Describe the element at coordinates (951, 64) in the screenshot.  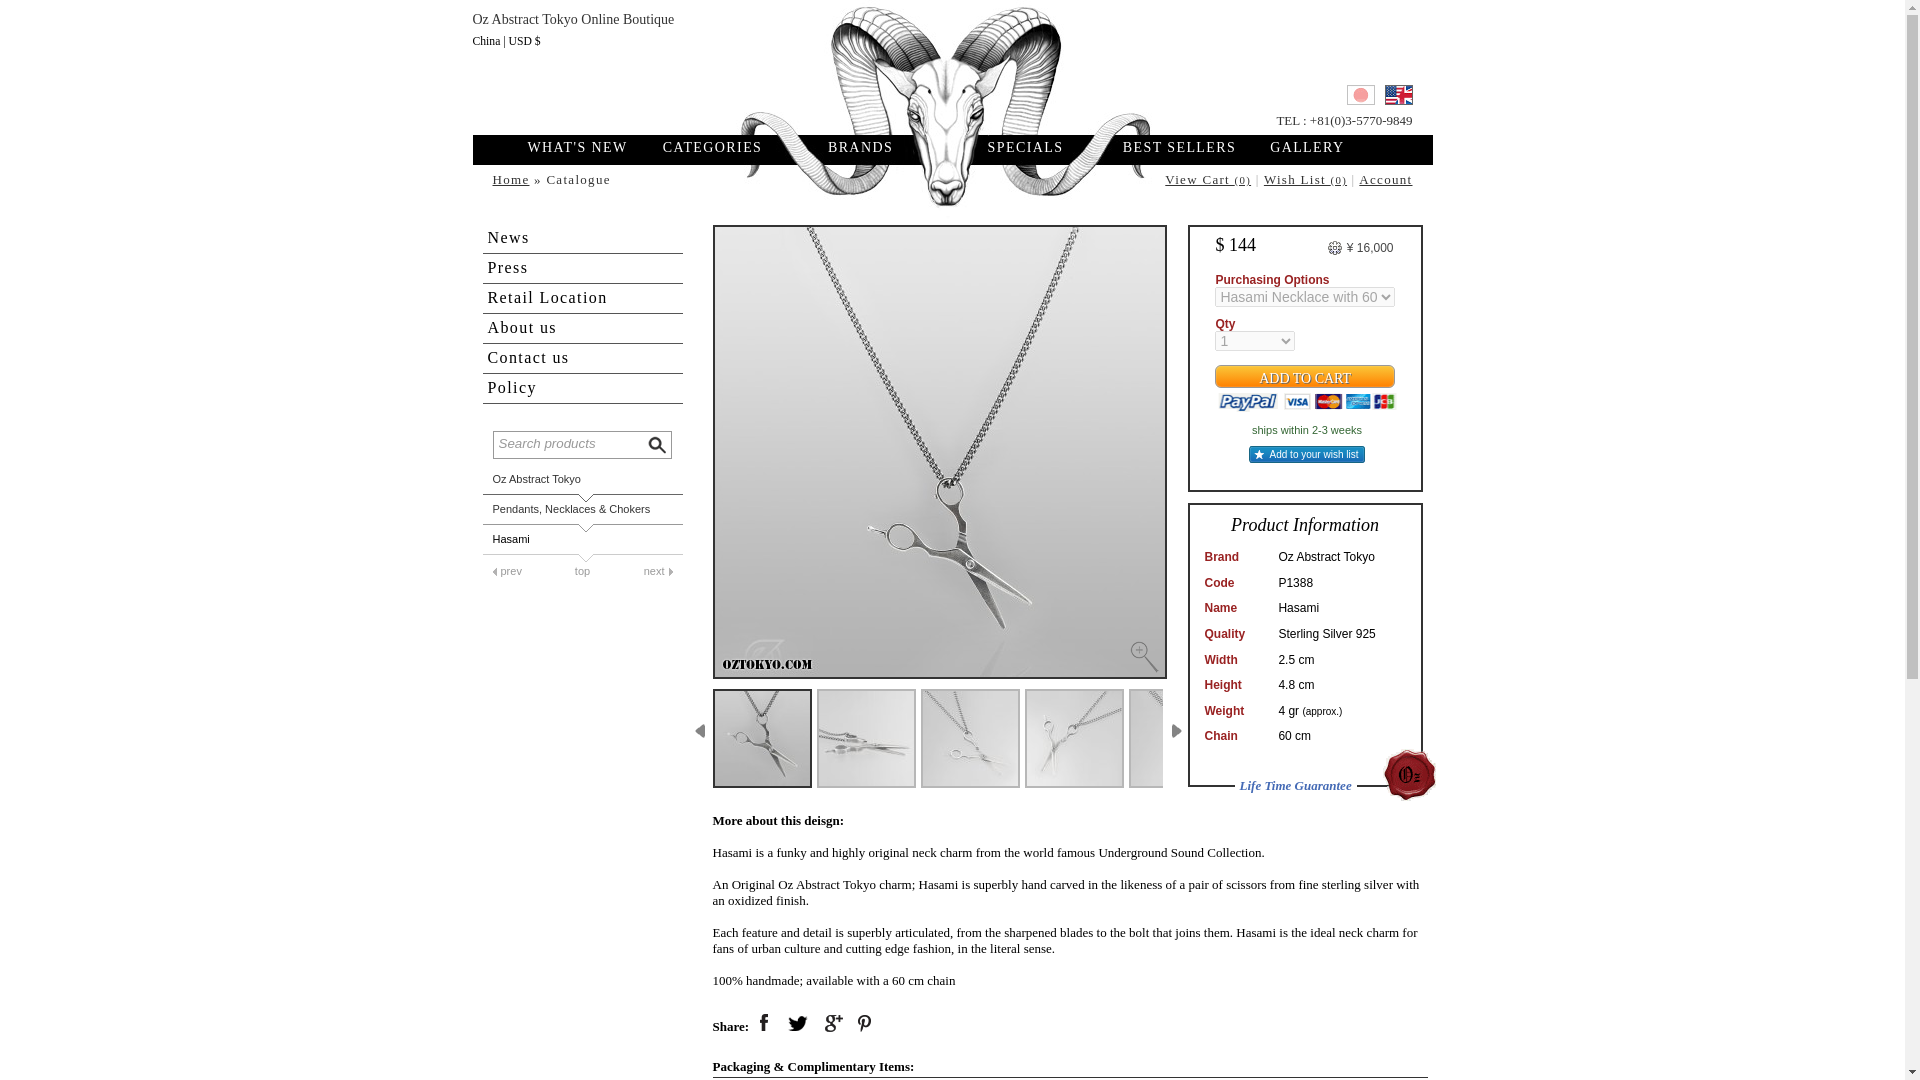
I see `Oz Abstract Tokyo Online Boutique` at that location.